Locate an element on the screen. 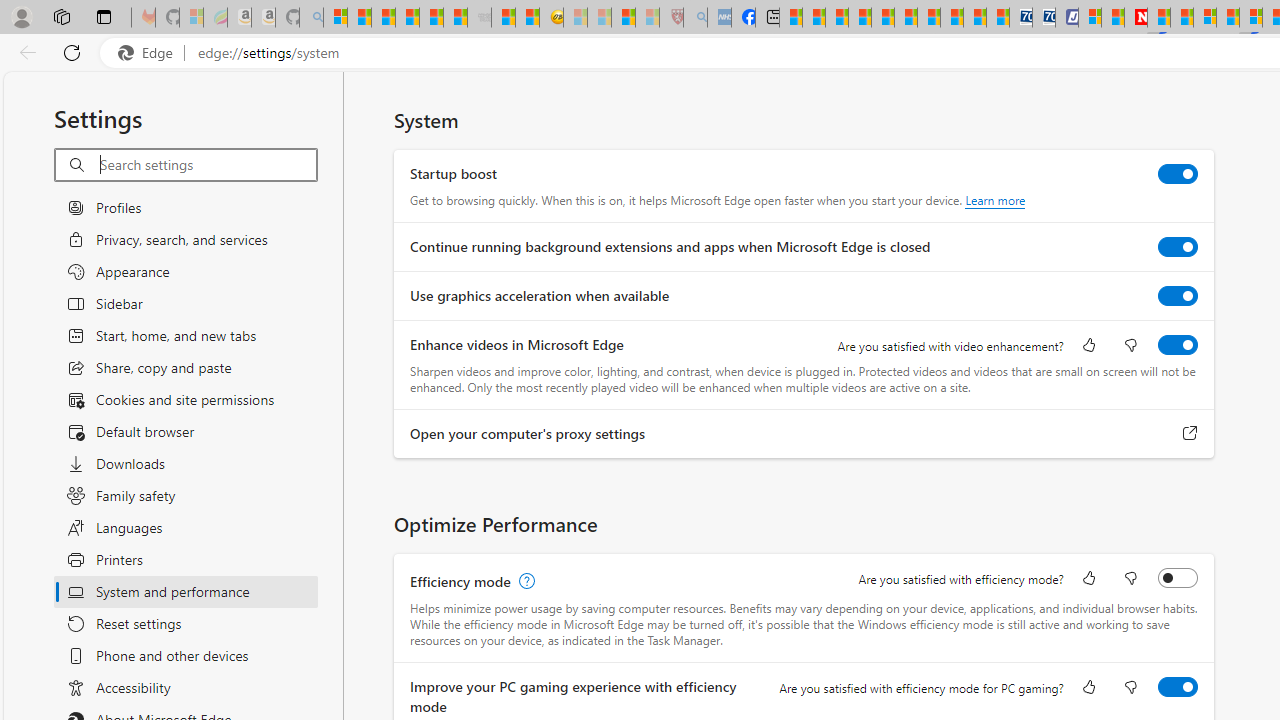 This screenshot has height=720, width=1280. Efficiency mode, learn more is located at coordinates (524, 582).